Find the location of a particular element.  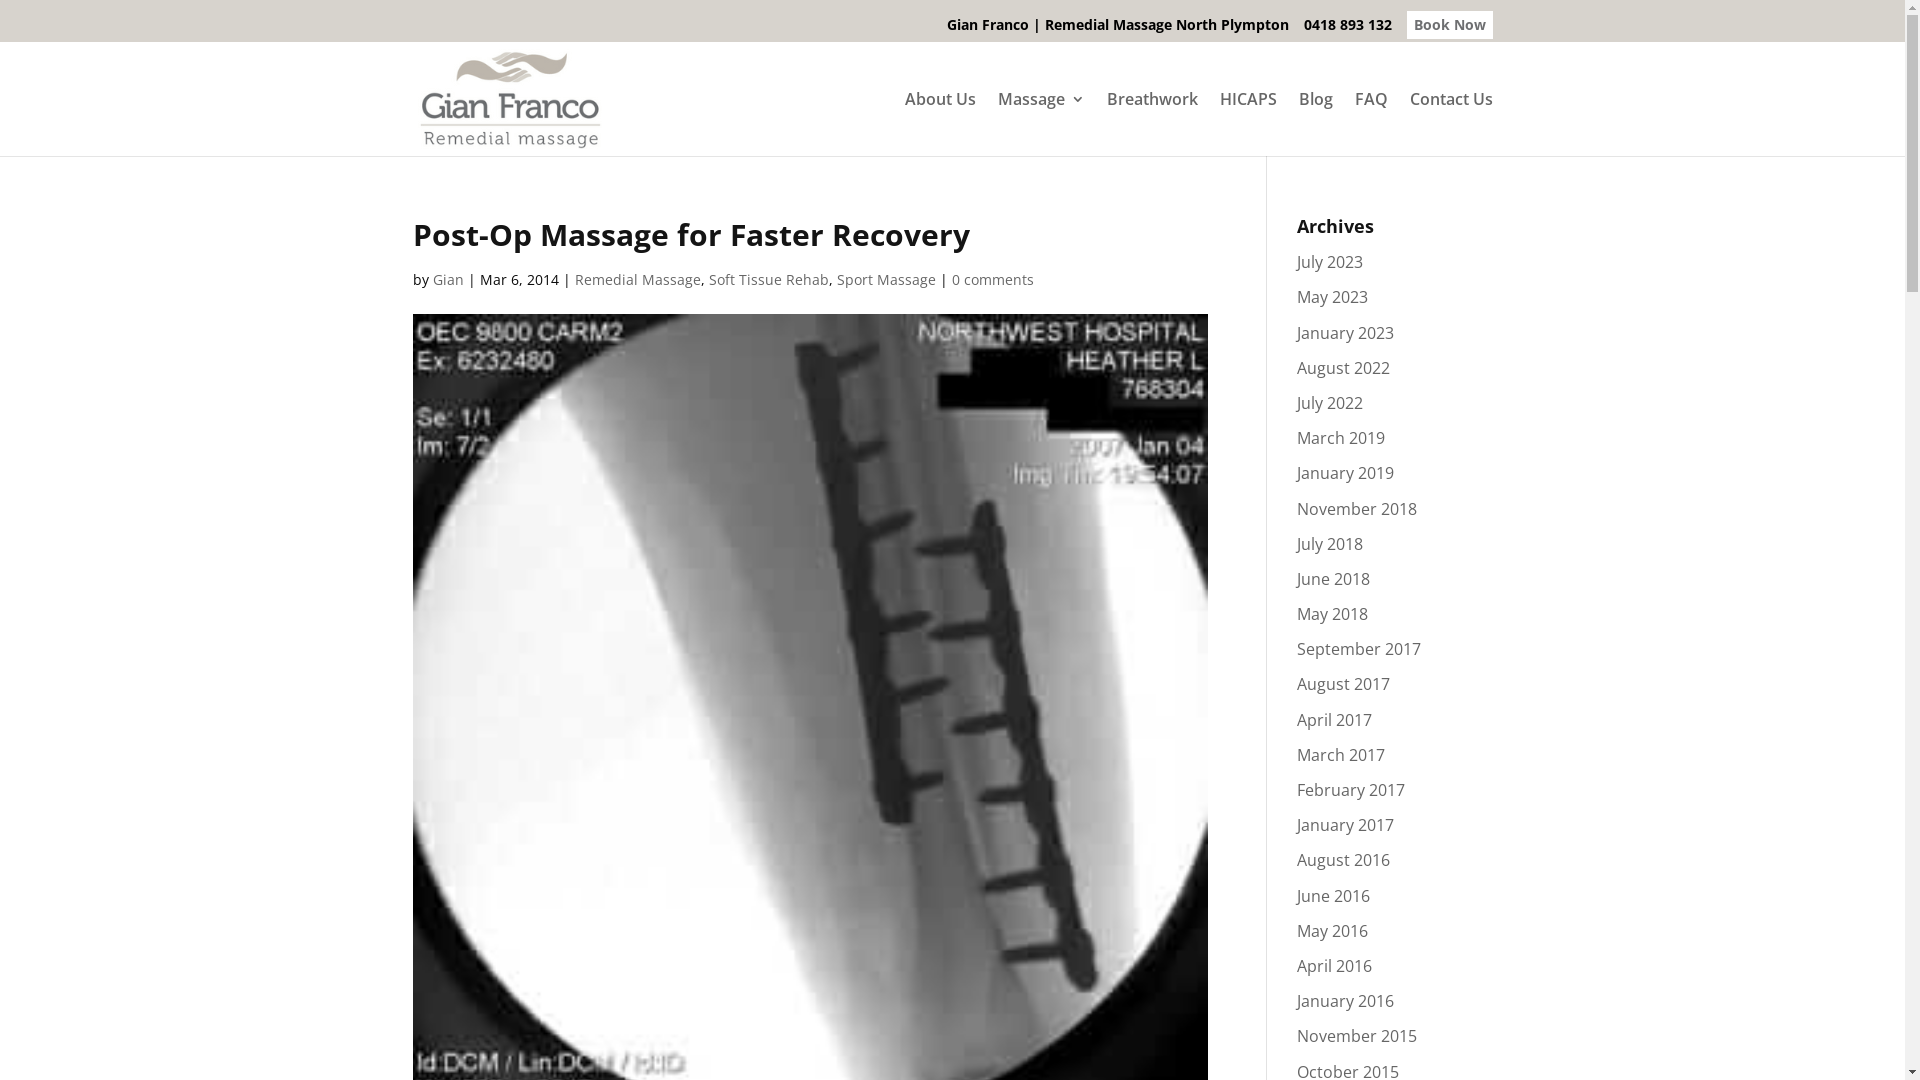

Contact Us is located at coordinates (1452, 124).